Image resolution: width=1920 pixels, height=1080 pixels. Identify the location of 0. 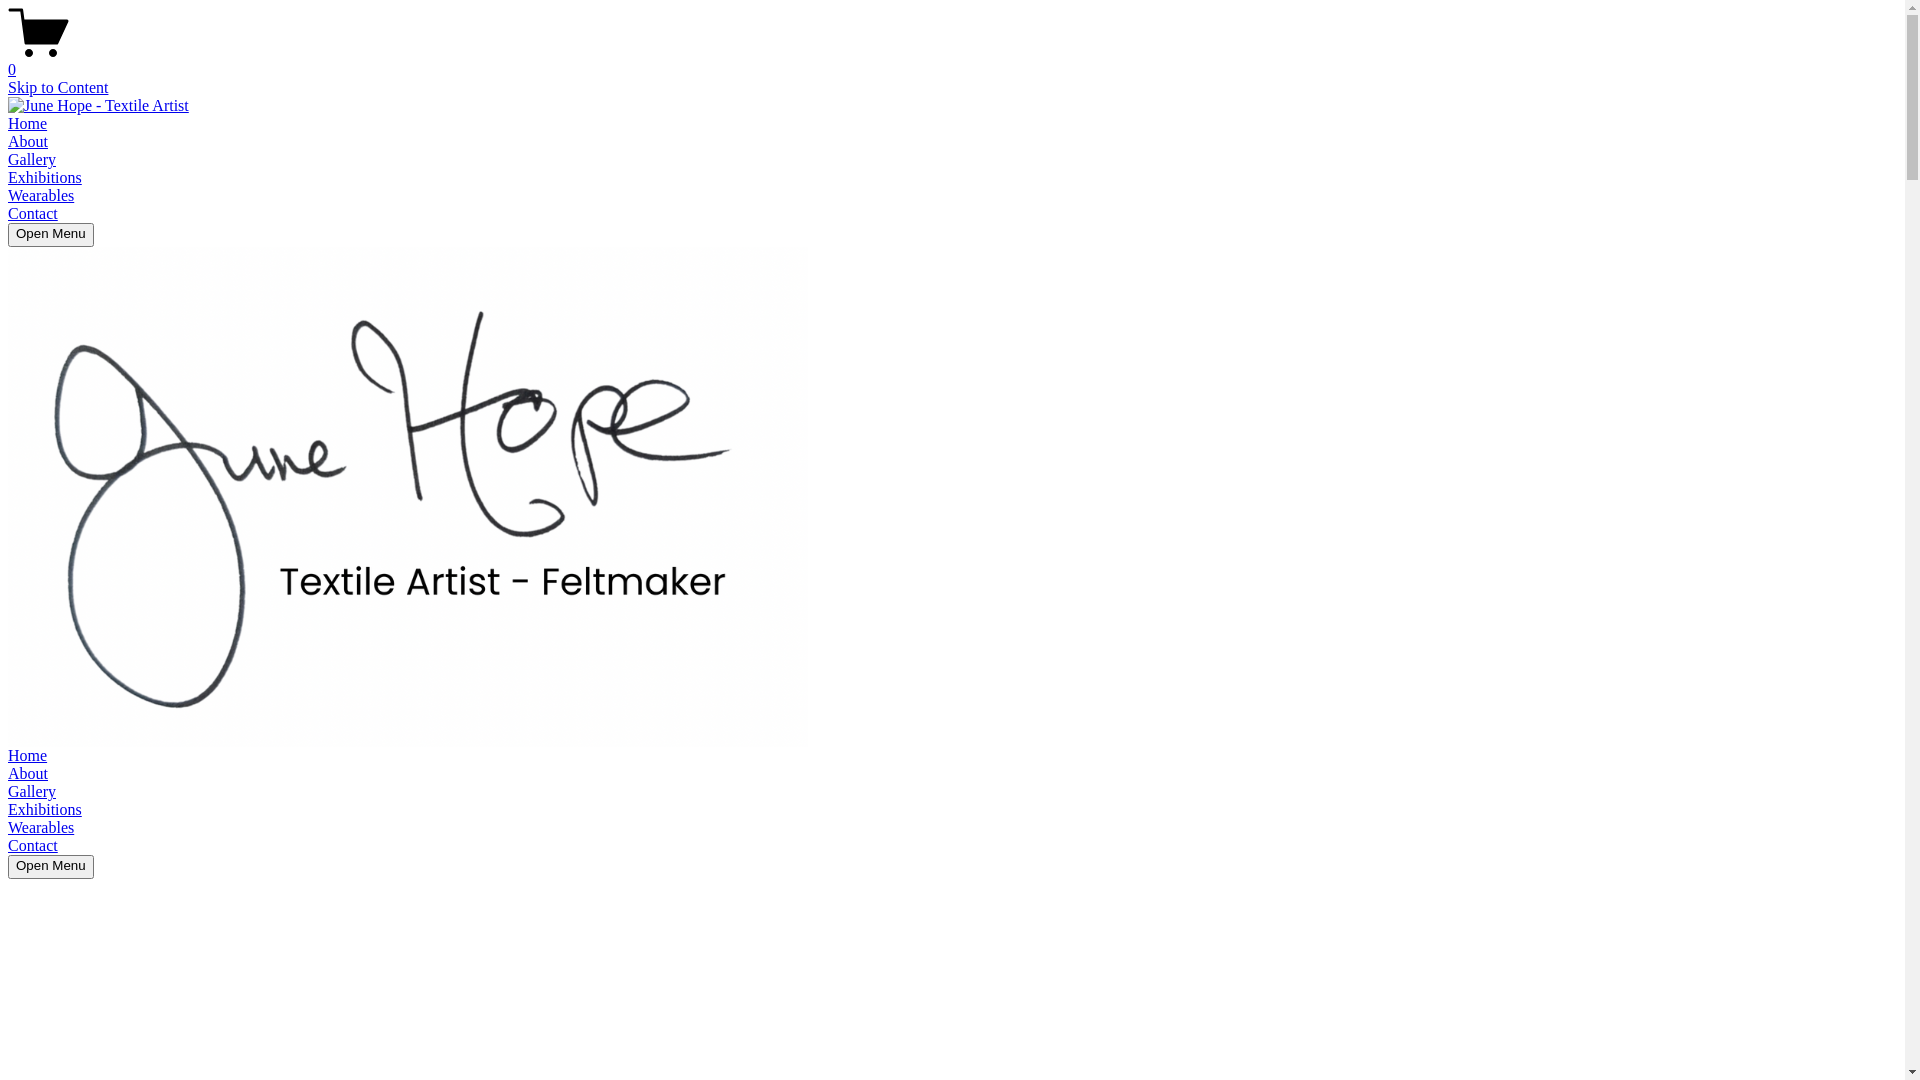
(952, 61).